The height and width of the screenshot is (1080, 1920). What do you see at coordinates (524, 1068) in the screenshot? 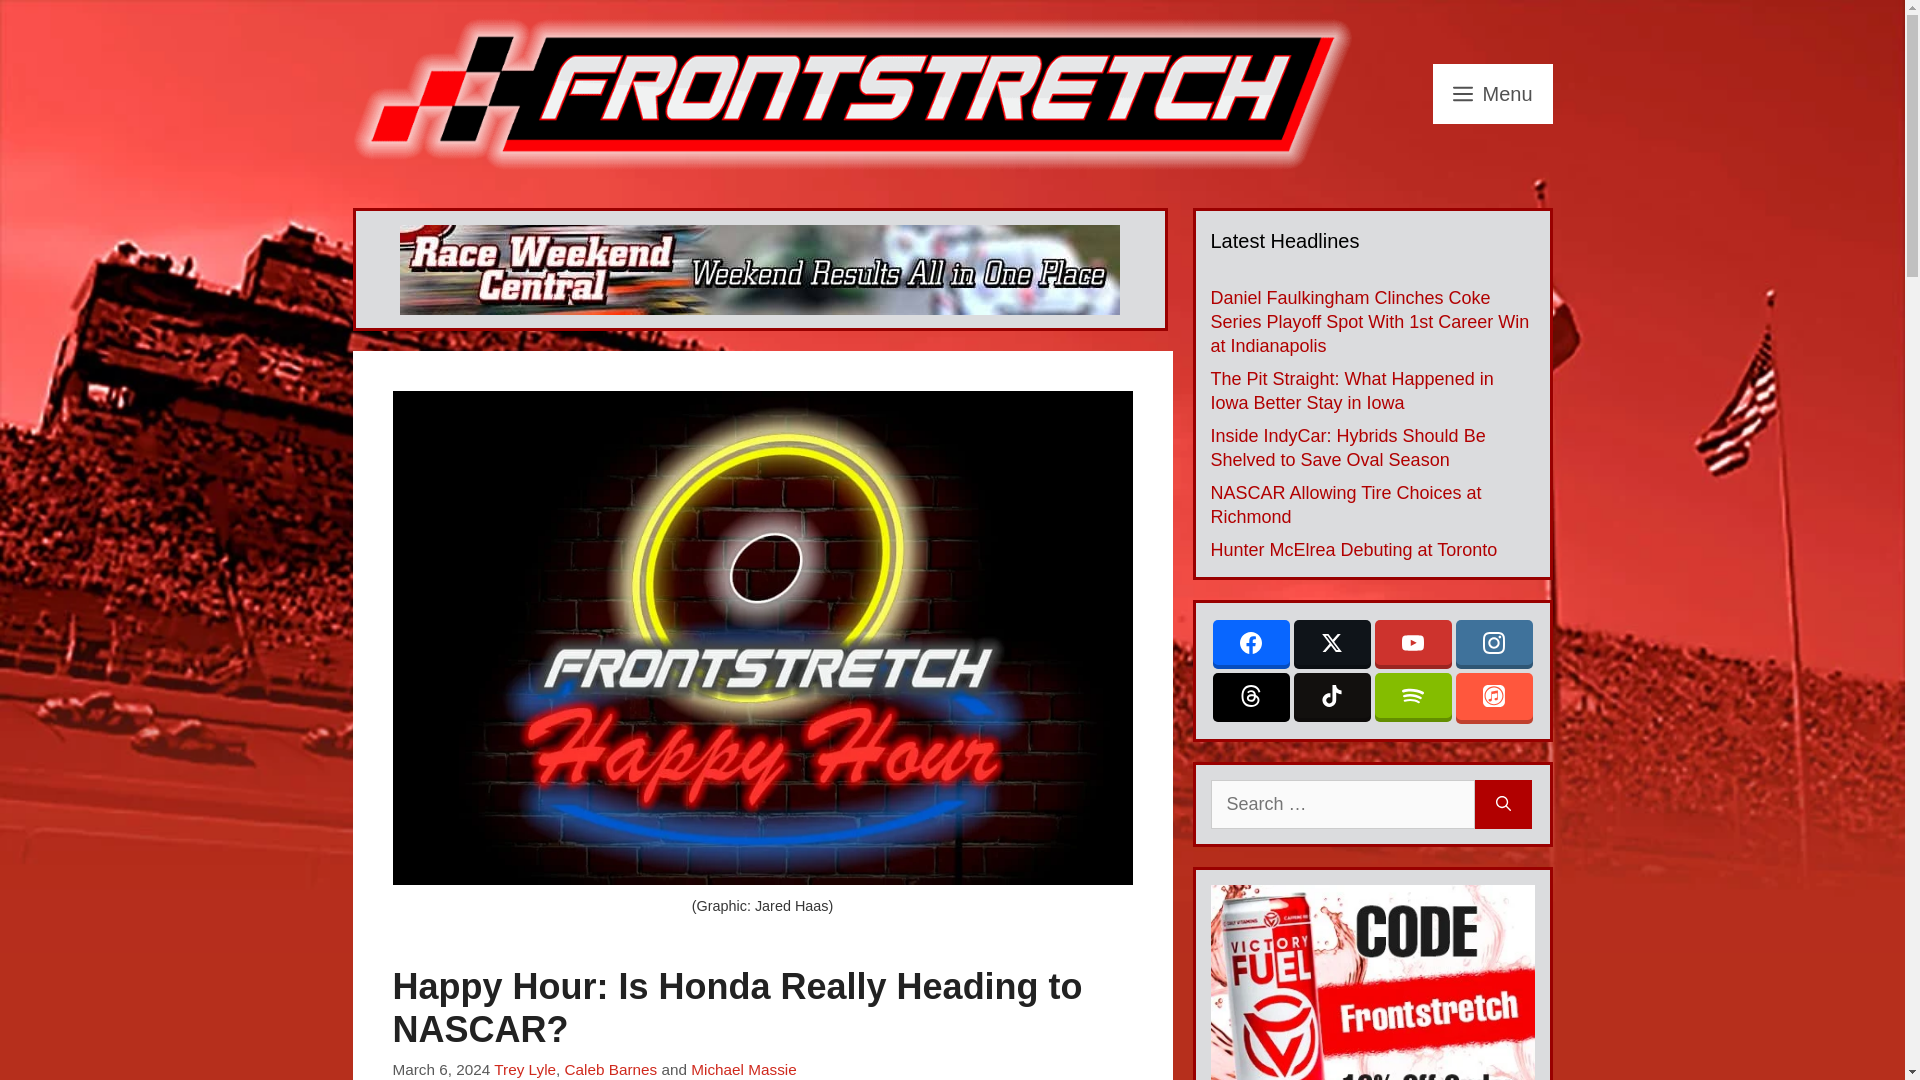
I see `Trey Lyle` at bounding box center [524, 1068].